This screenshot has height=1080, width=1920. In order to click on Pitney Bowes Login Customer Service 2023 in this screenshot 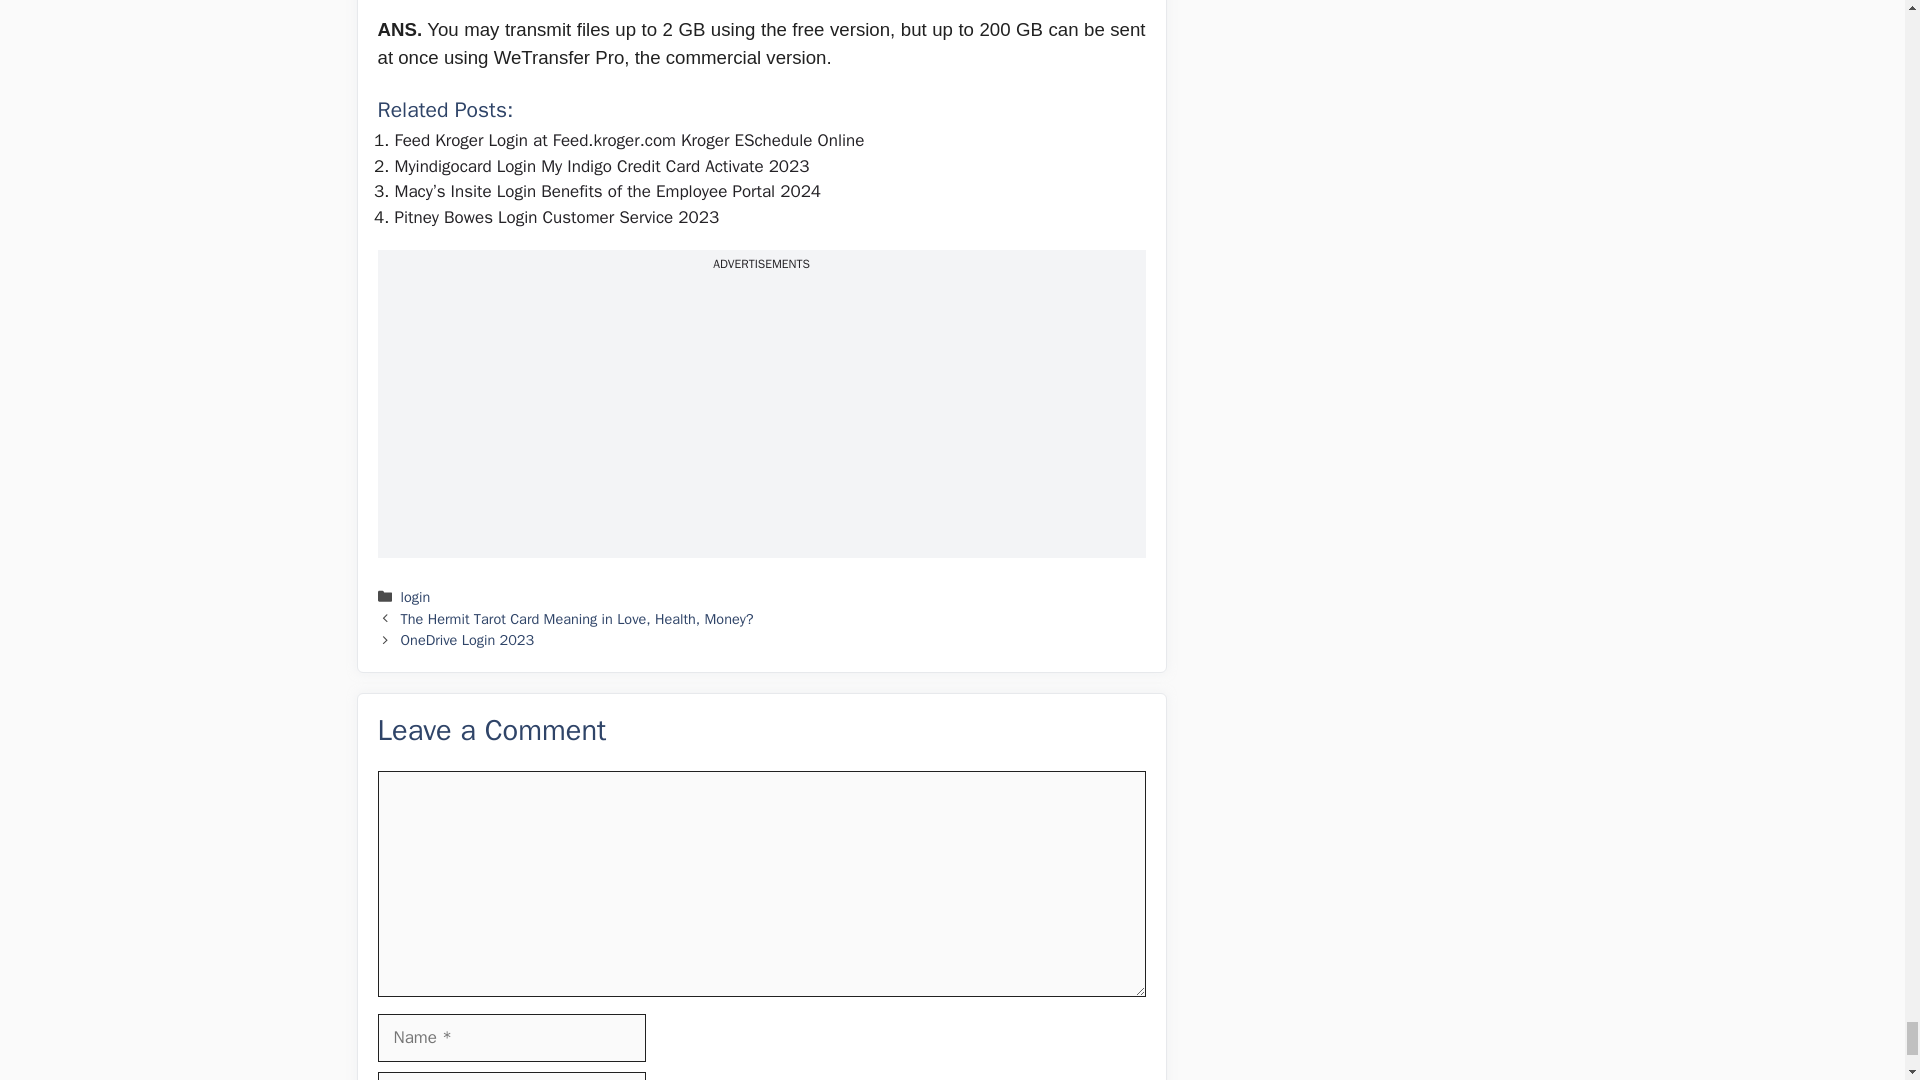, I will do `click(556, 217)`.